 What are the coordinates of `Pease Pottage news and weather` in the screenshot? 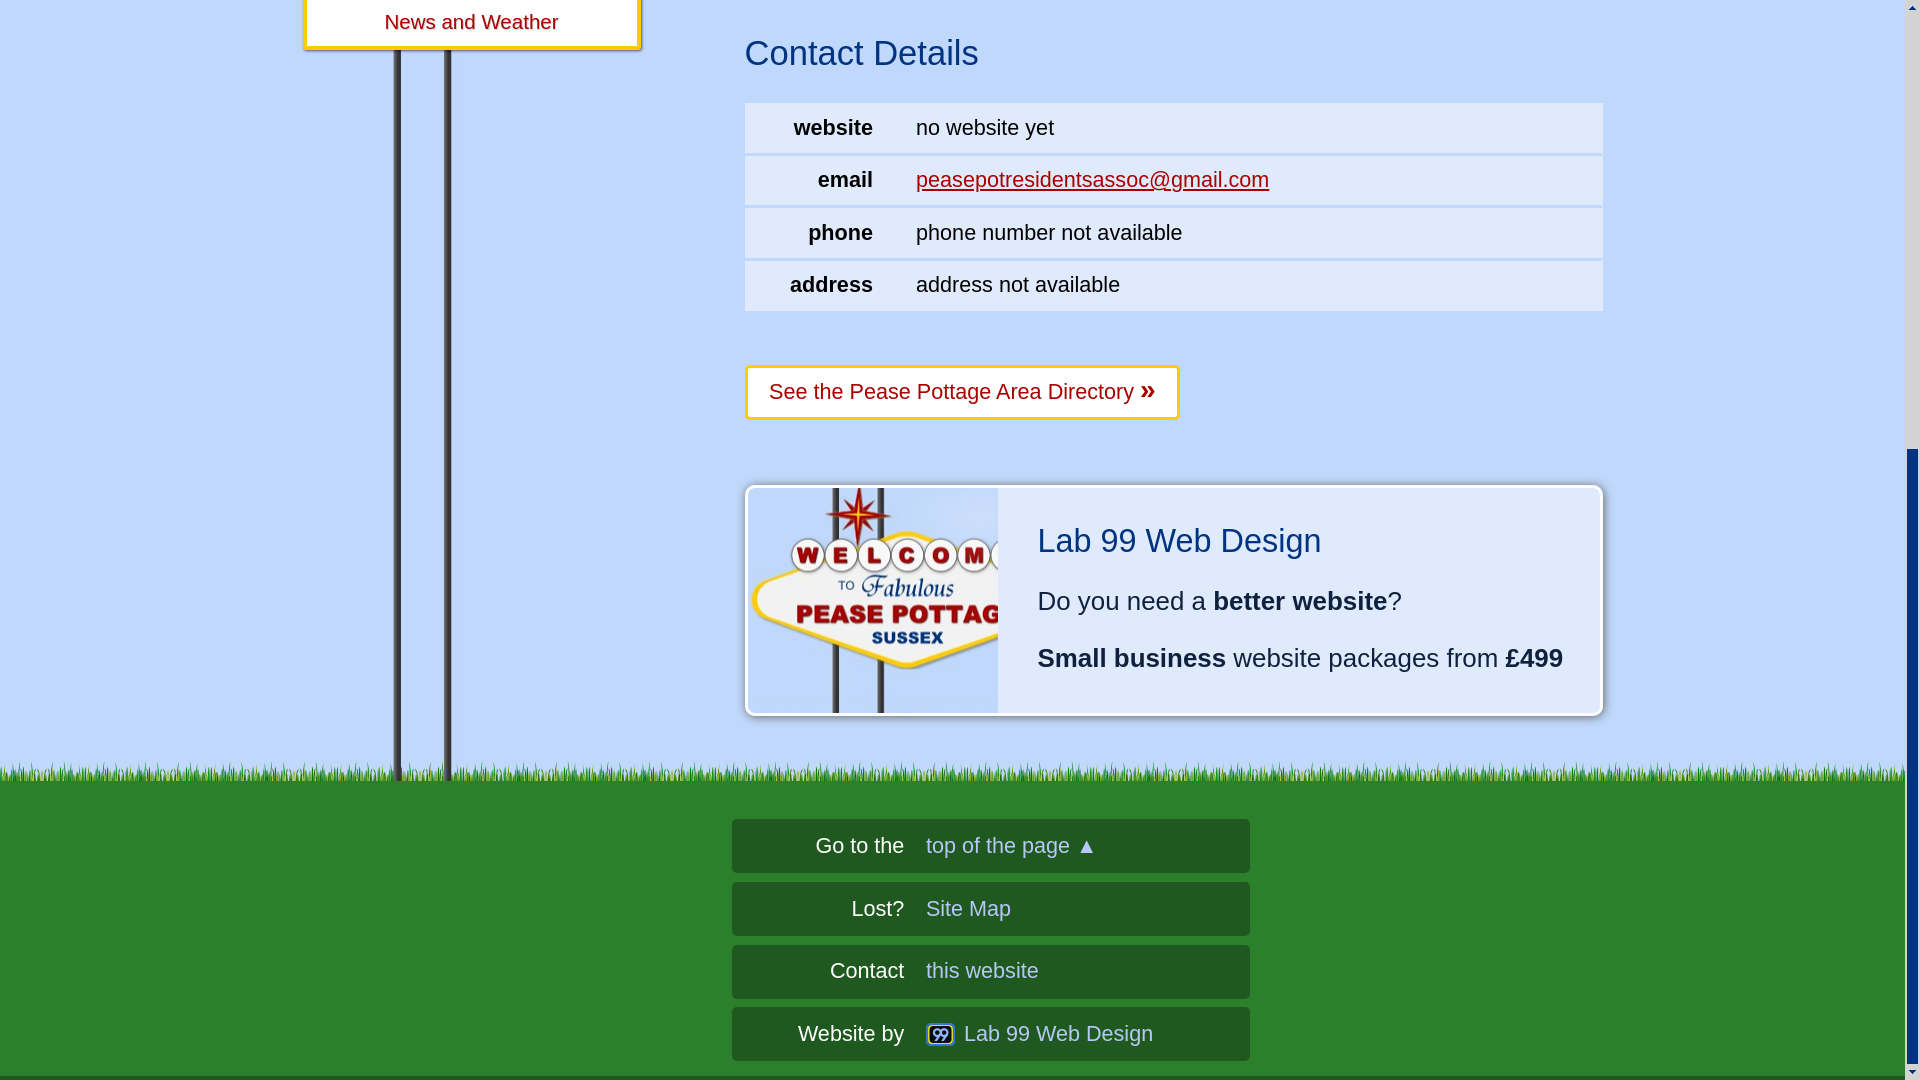 It's located at (470, 24).